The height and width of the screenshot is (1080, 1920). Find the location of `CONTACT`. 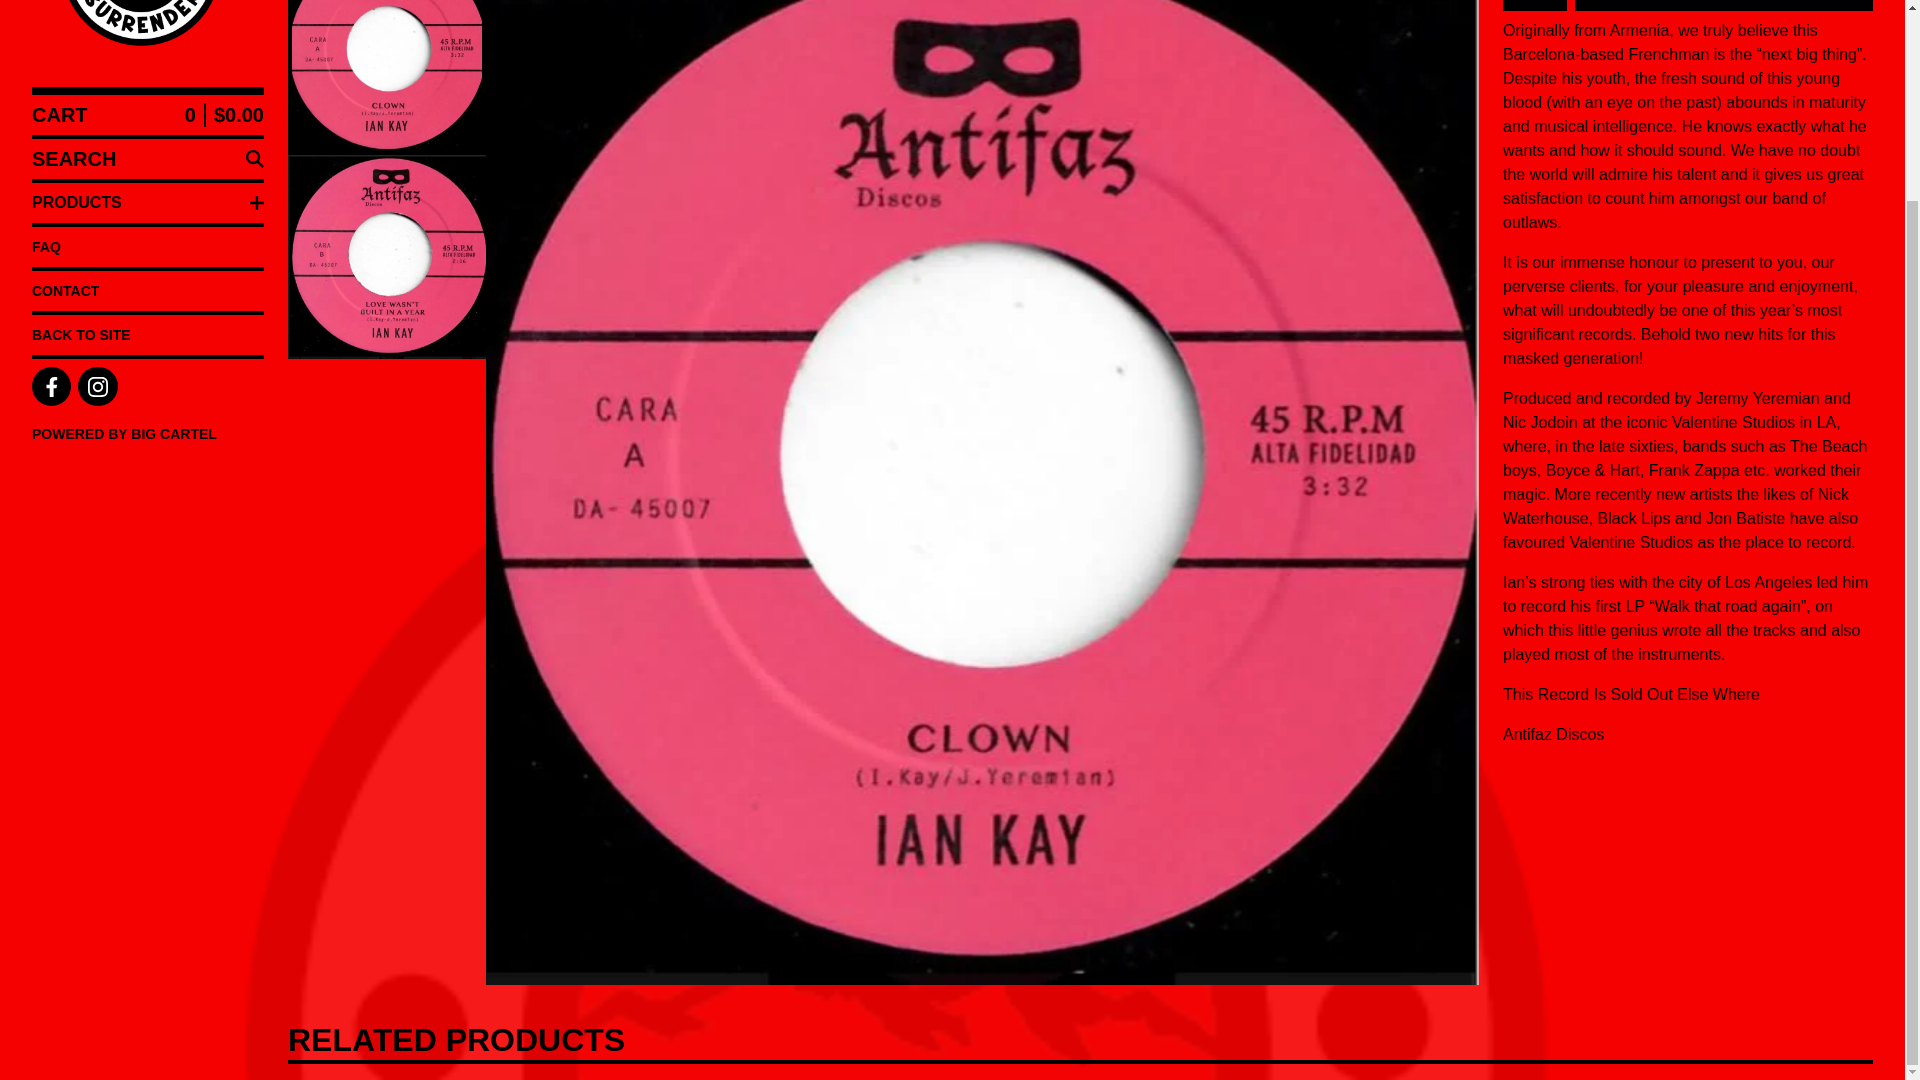

CONTACT is located at coordinates (148, 291).